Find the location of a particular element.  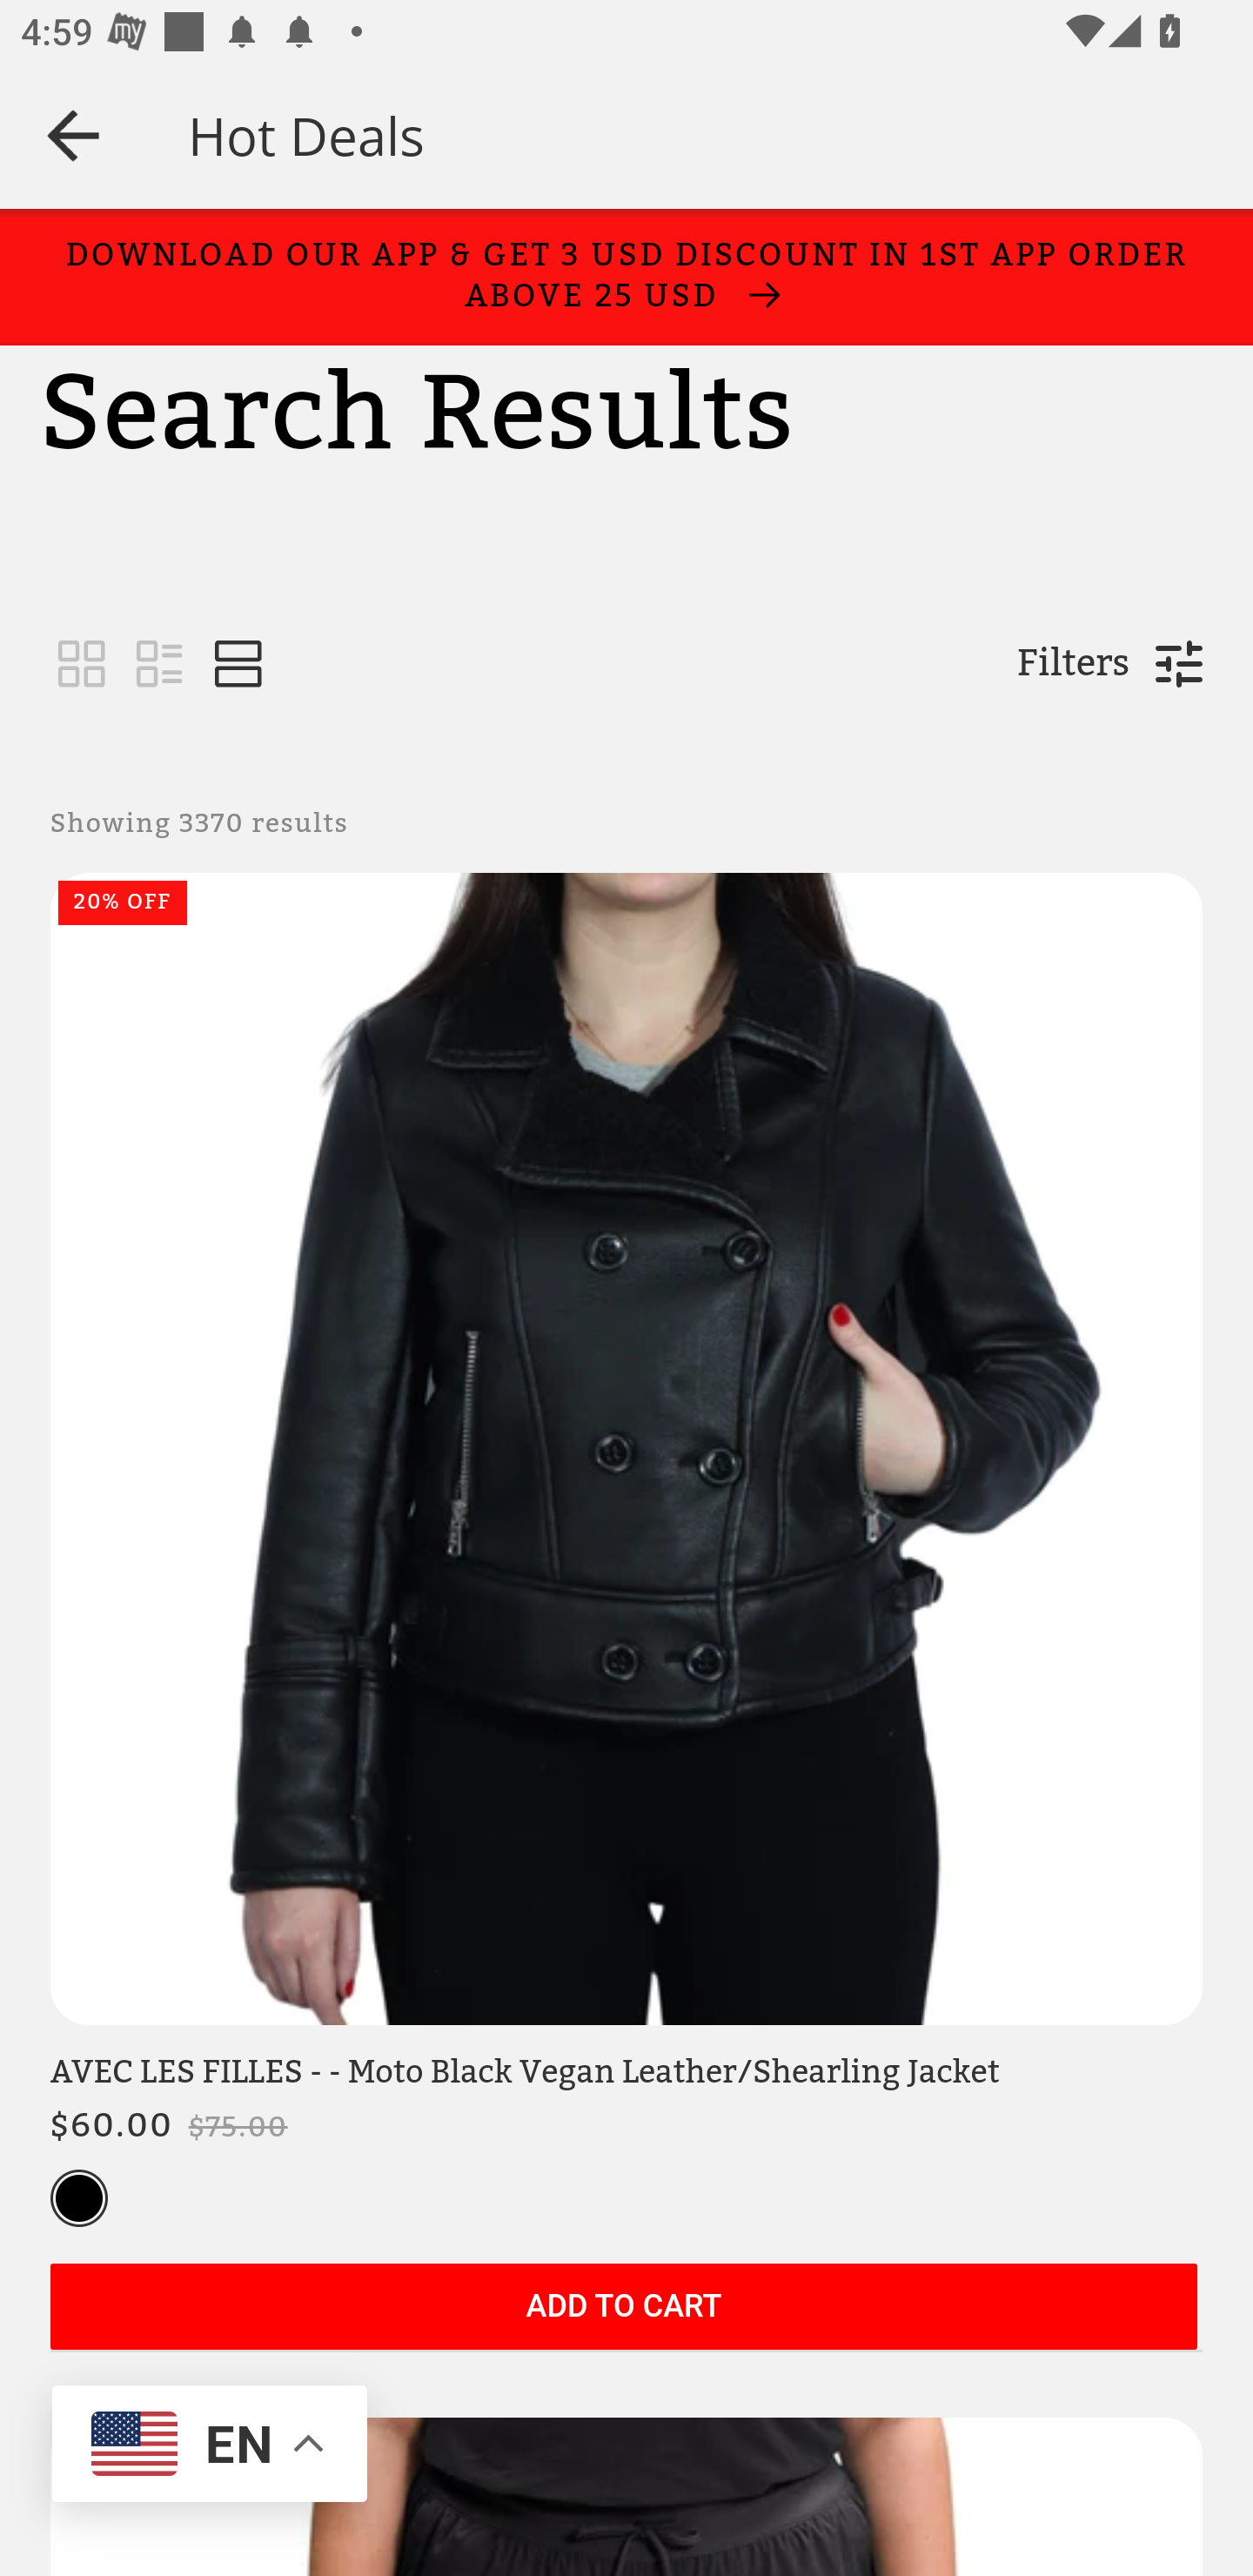

Filters is located at coordinates (1073, 664).